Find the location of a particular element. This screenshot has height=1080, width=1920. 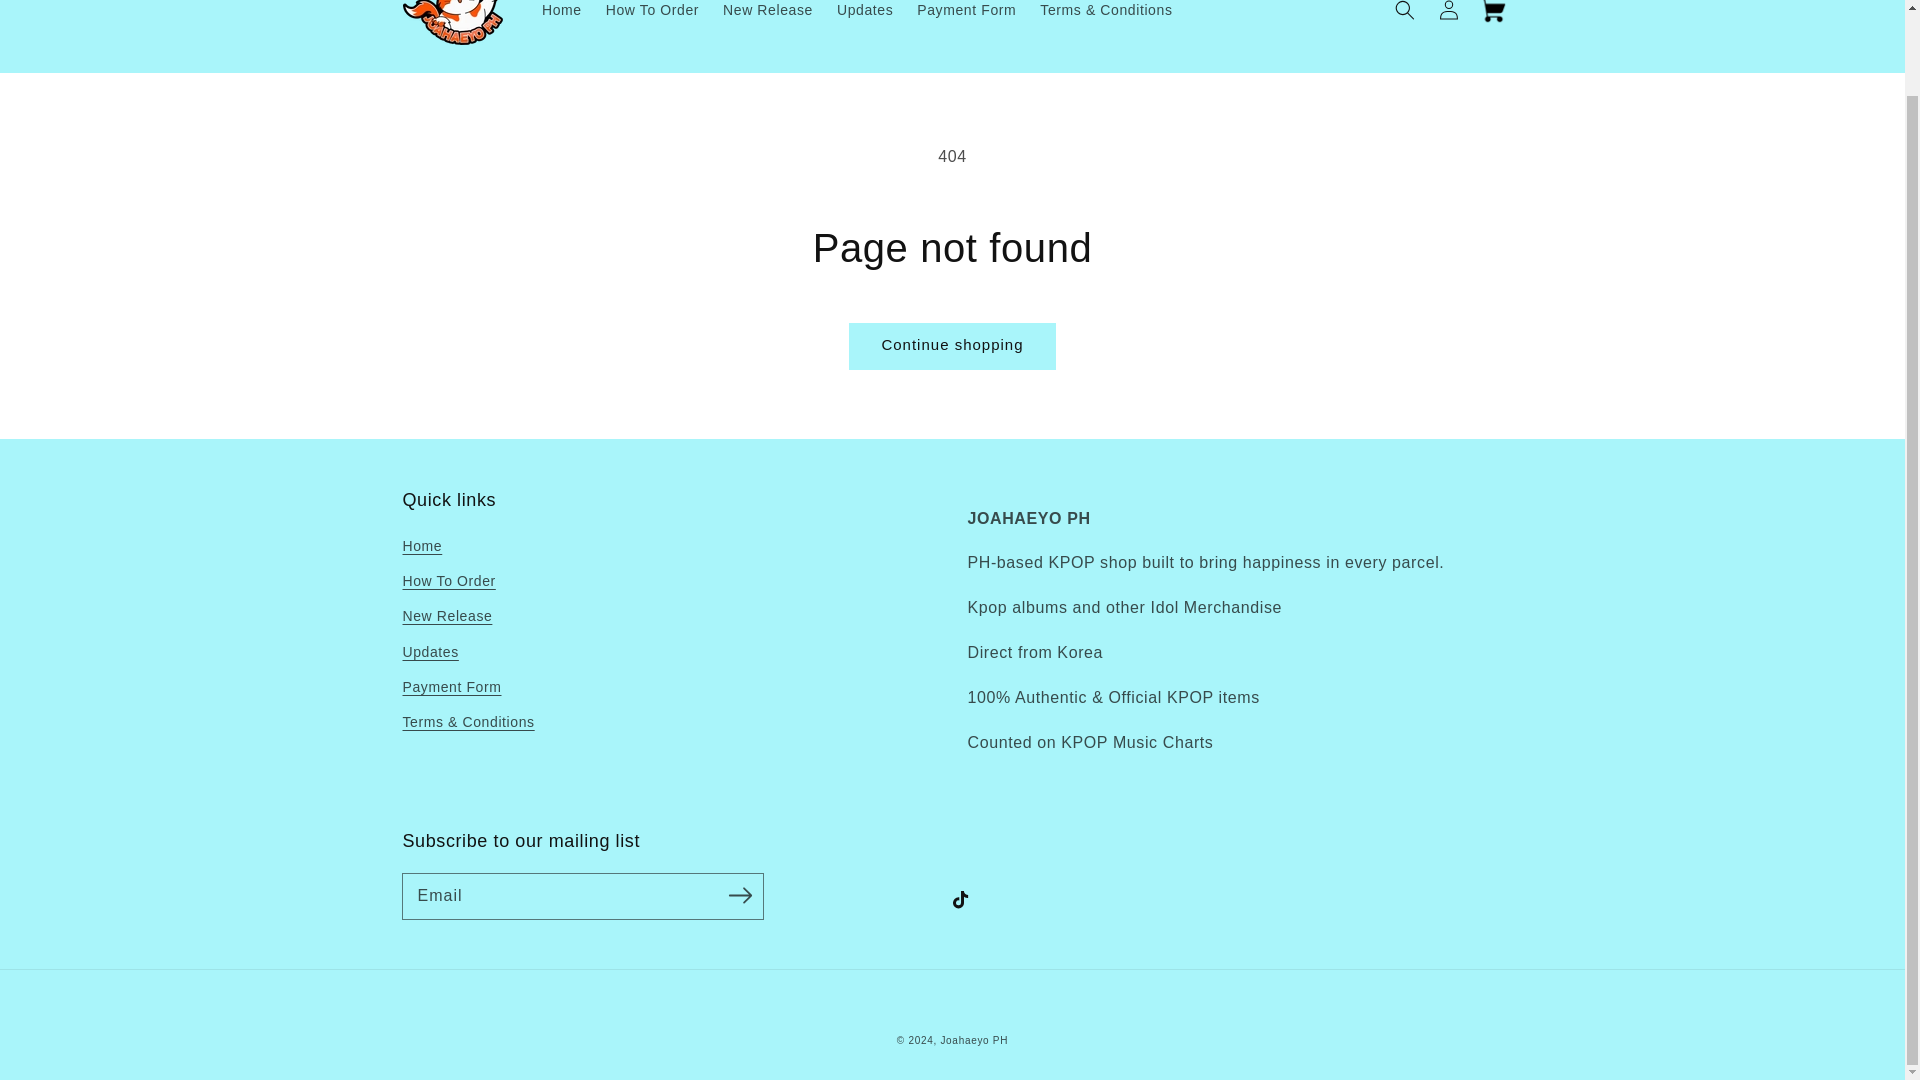

Log in is located at coordinates (1448, 16).